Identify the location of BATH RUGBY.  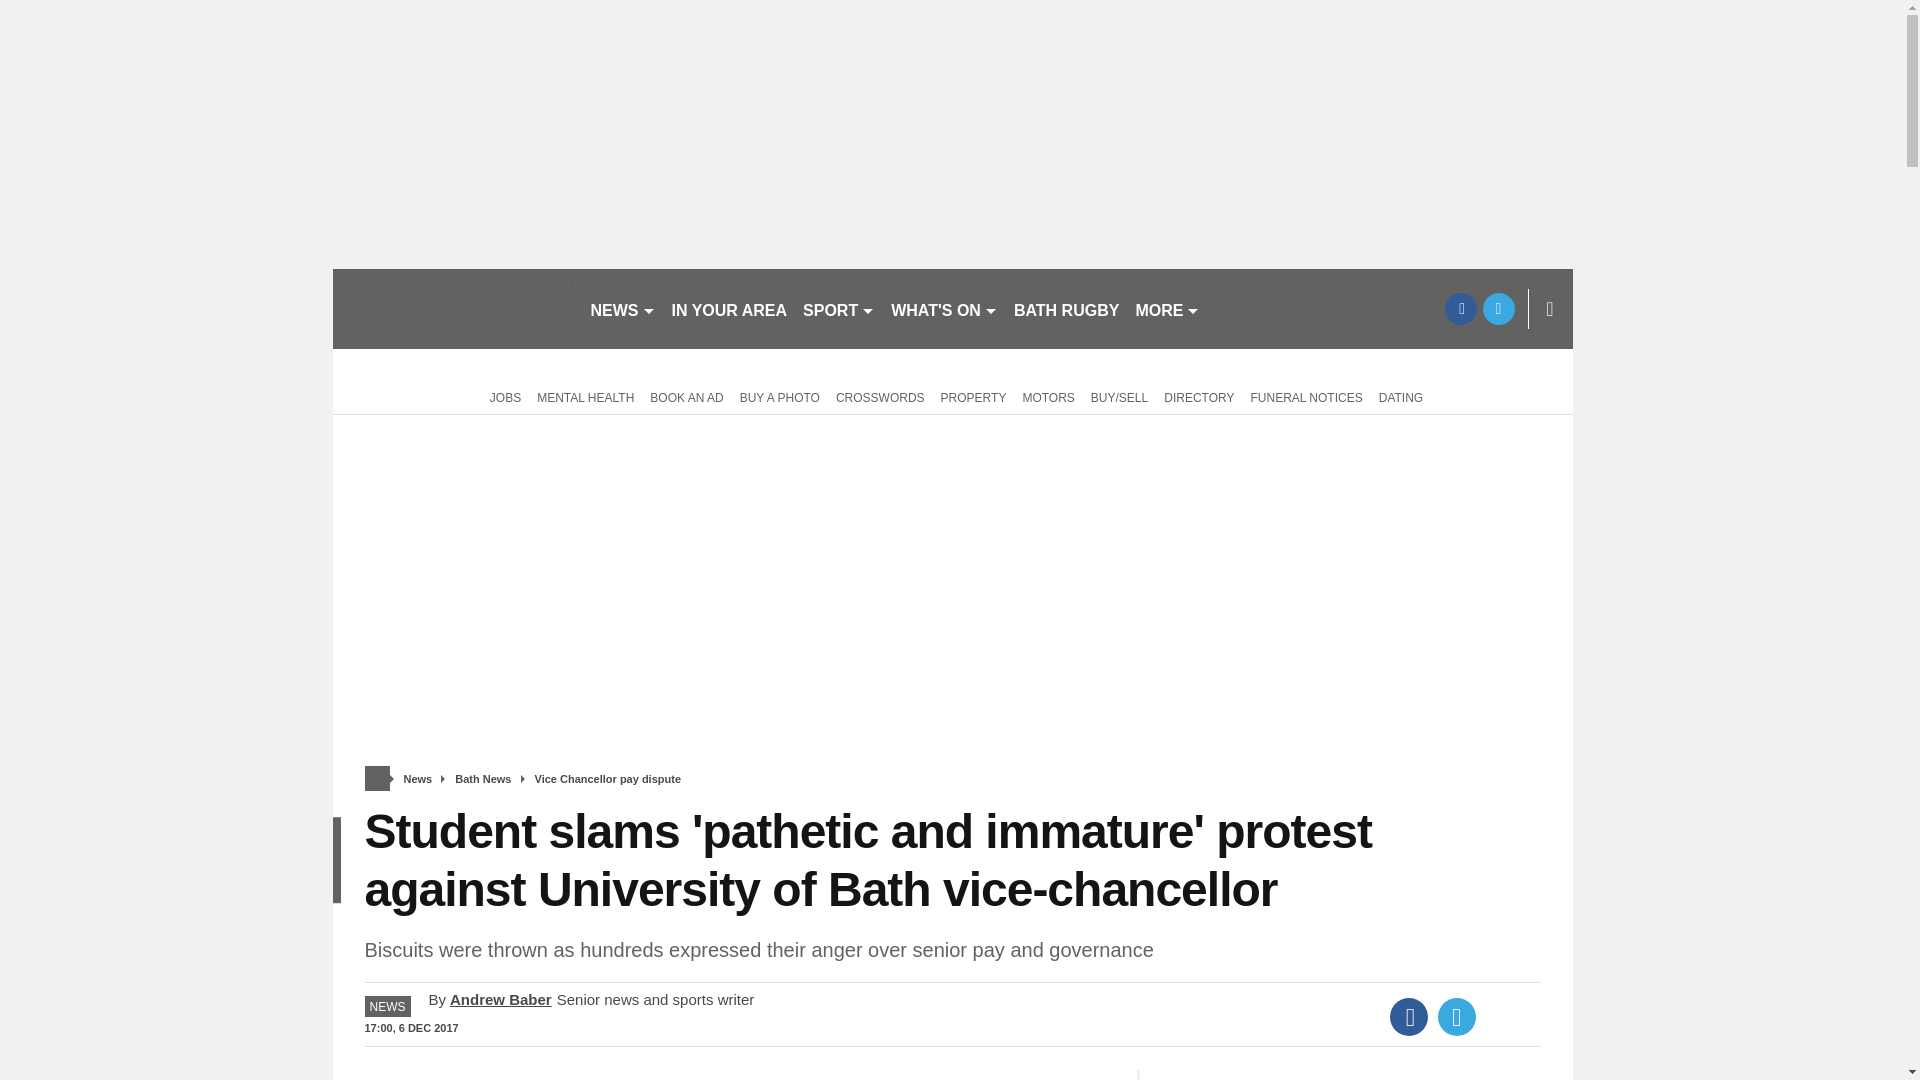
(1066, 308).